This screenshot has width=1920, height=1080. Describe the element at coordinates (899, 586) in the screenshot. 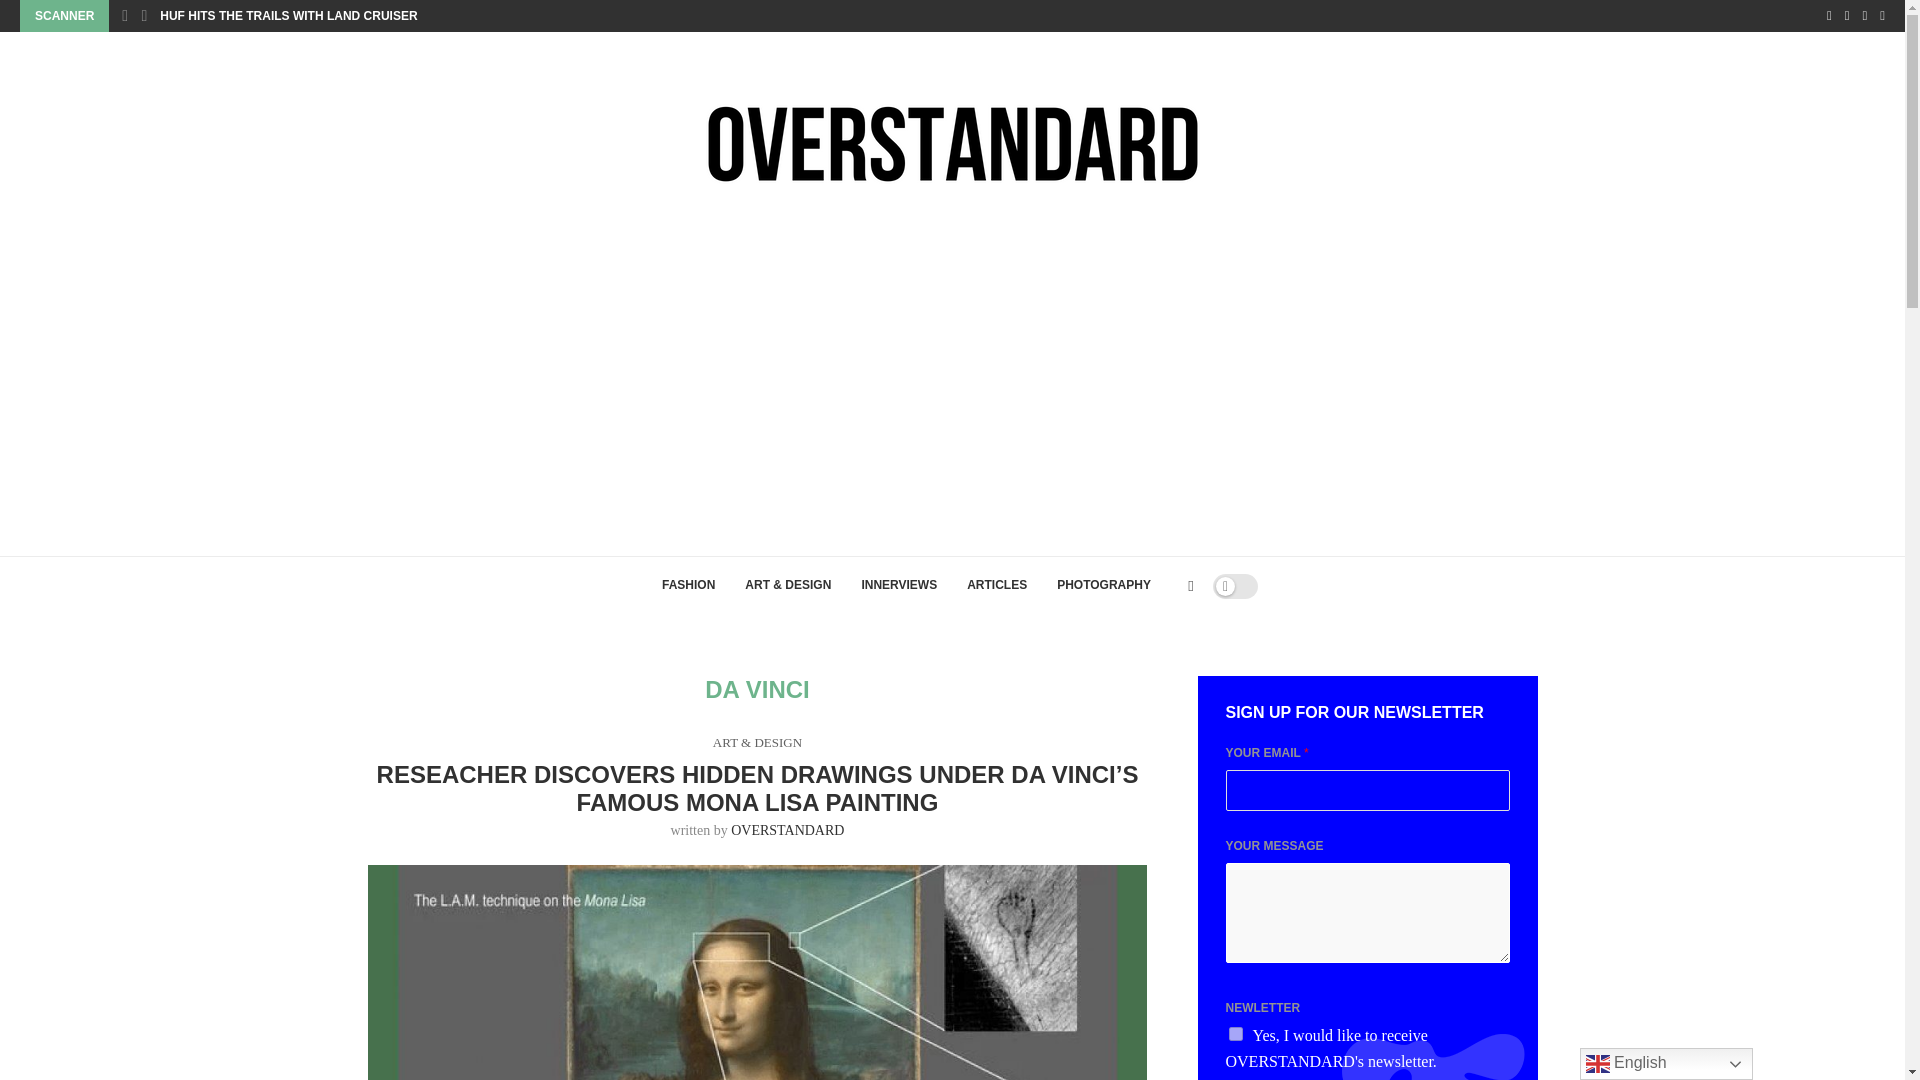

I see `INNERVIEWS` at that location.